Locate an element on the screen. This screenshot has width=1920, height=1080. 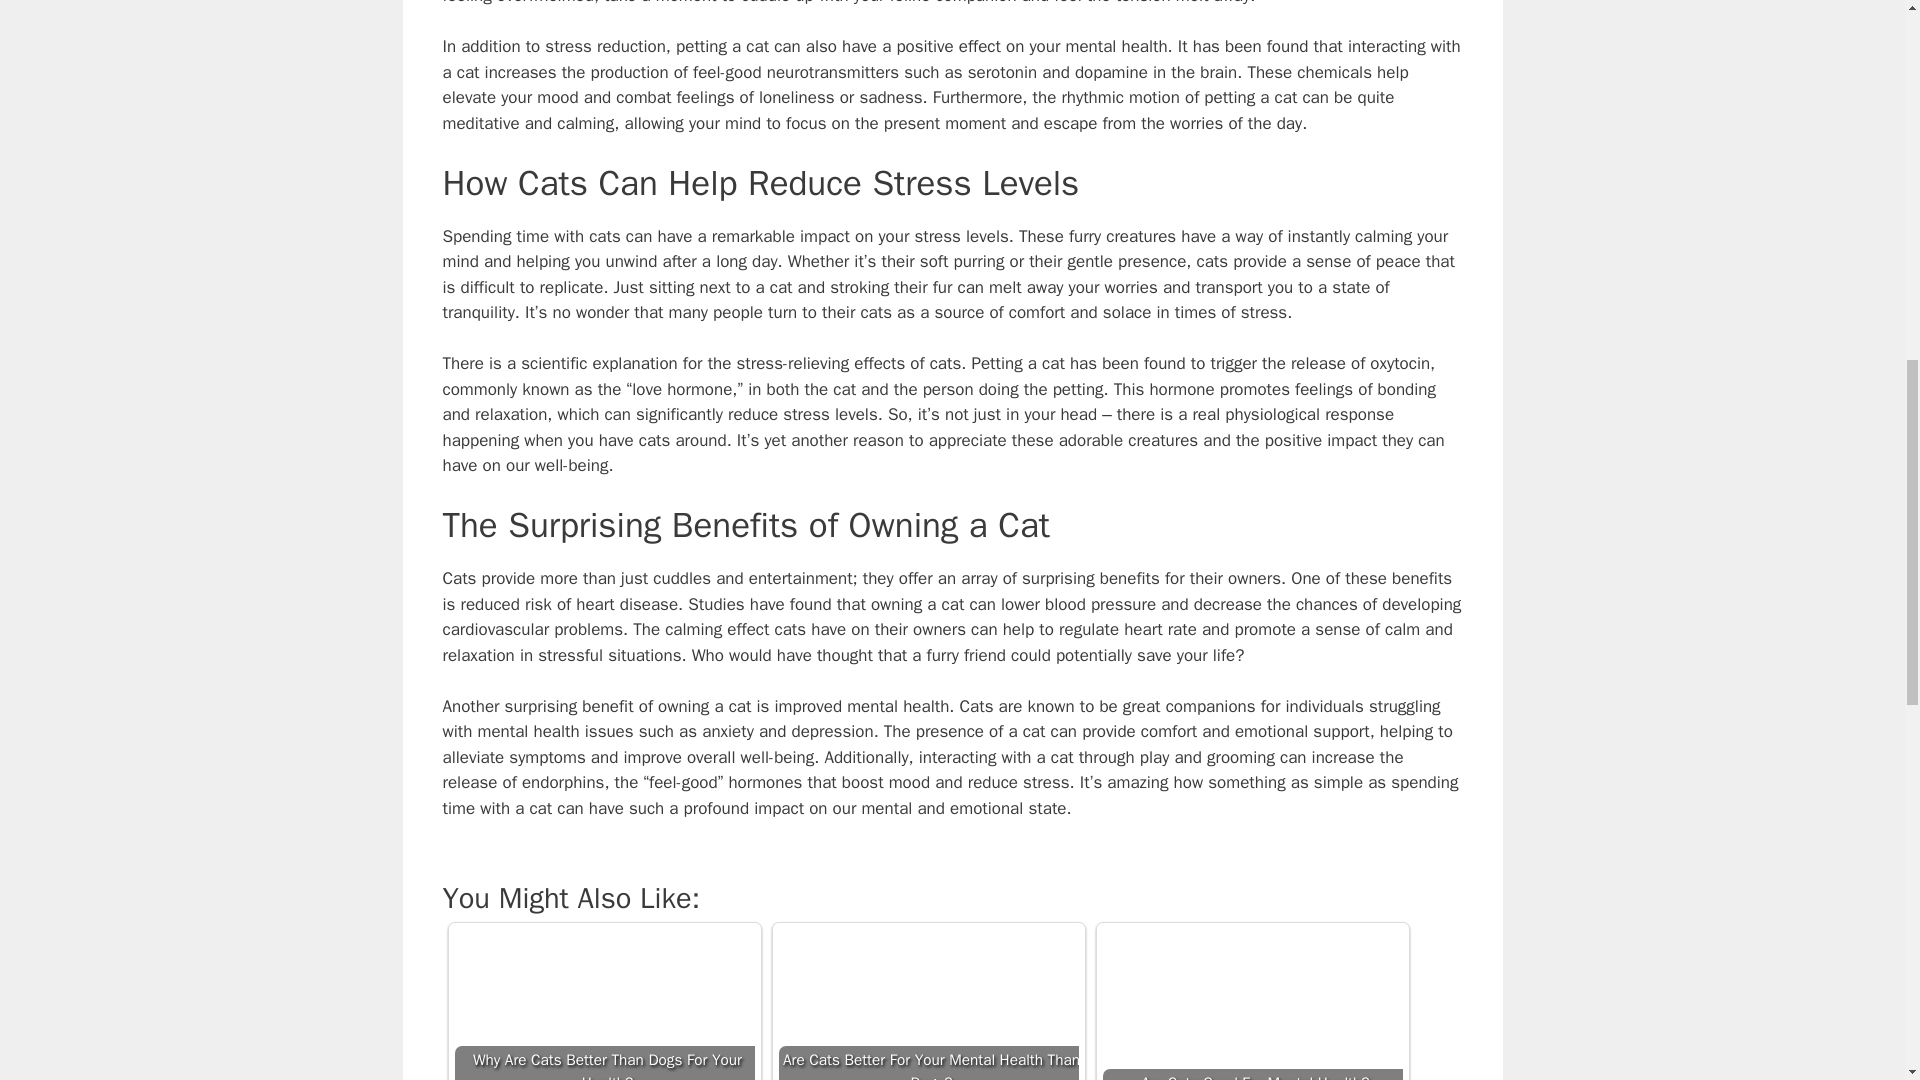
Are Cats Good For Mental Health? is located at coordinates (1252, 1004).